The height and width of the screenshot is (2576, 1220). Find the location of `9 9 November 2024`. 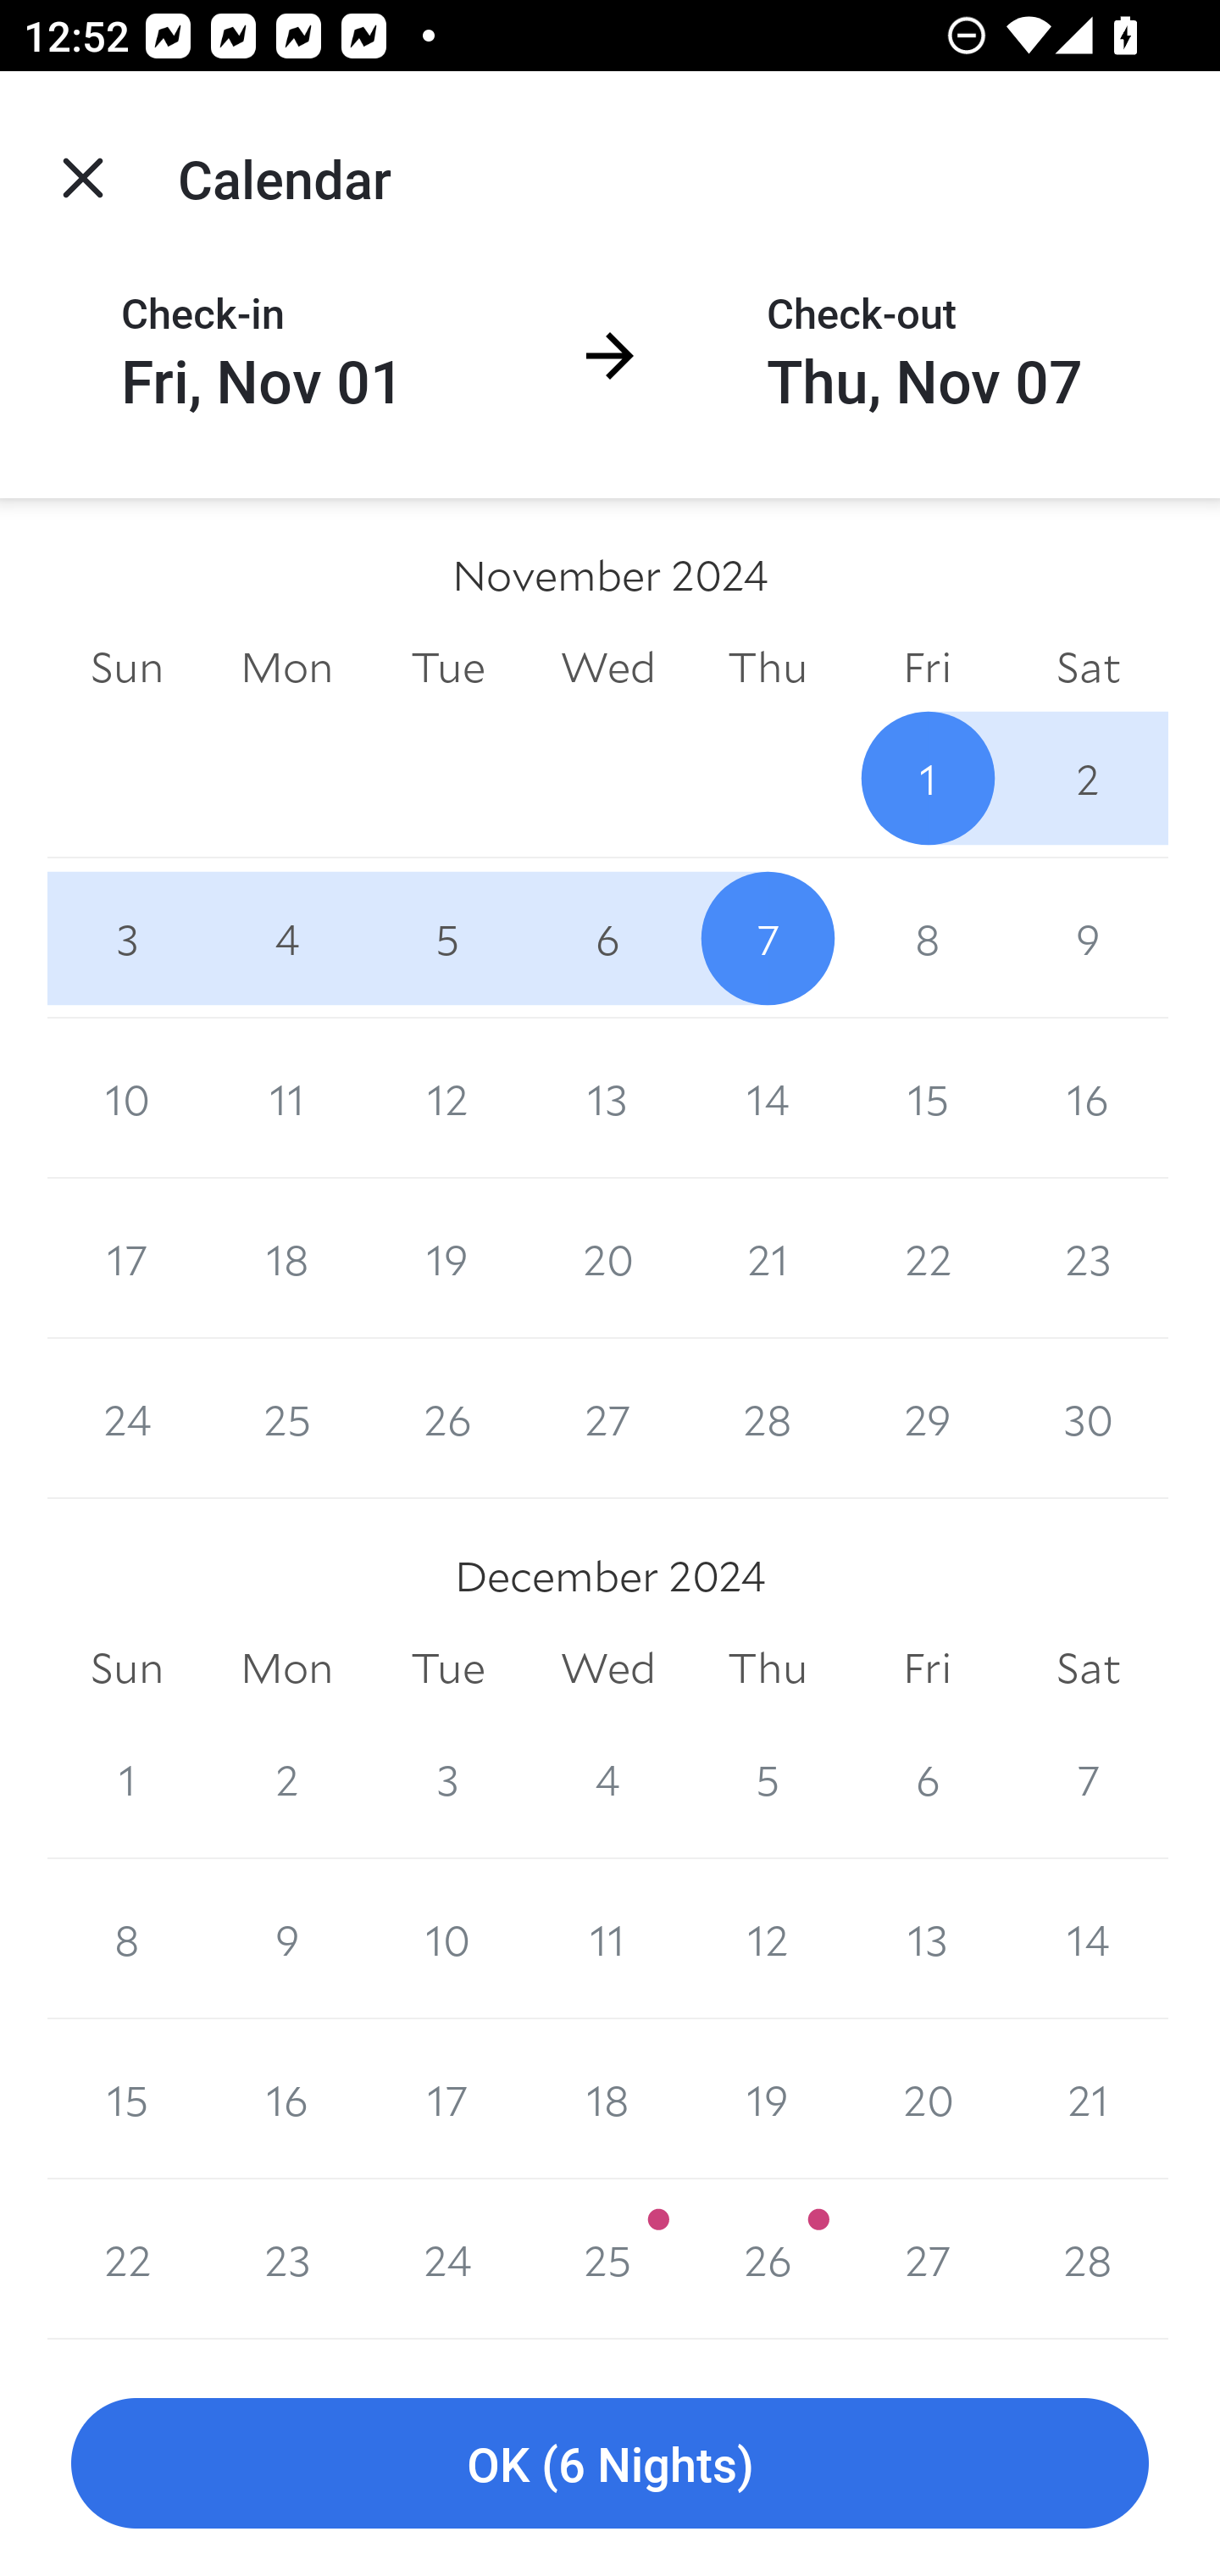

9 9 November 2024 is located at coordinates (1088, 937).